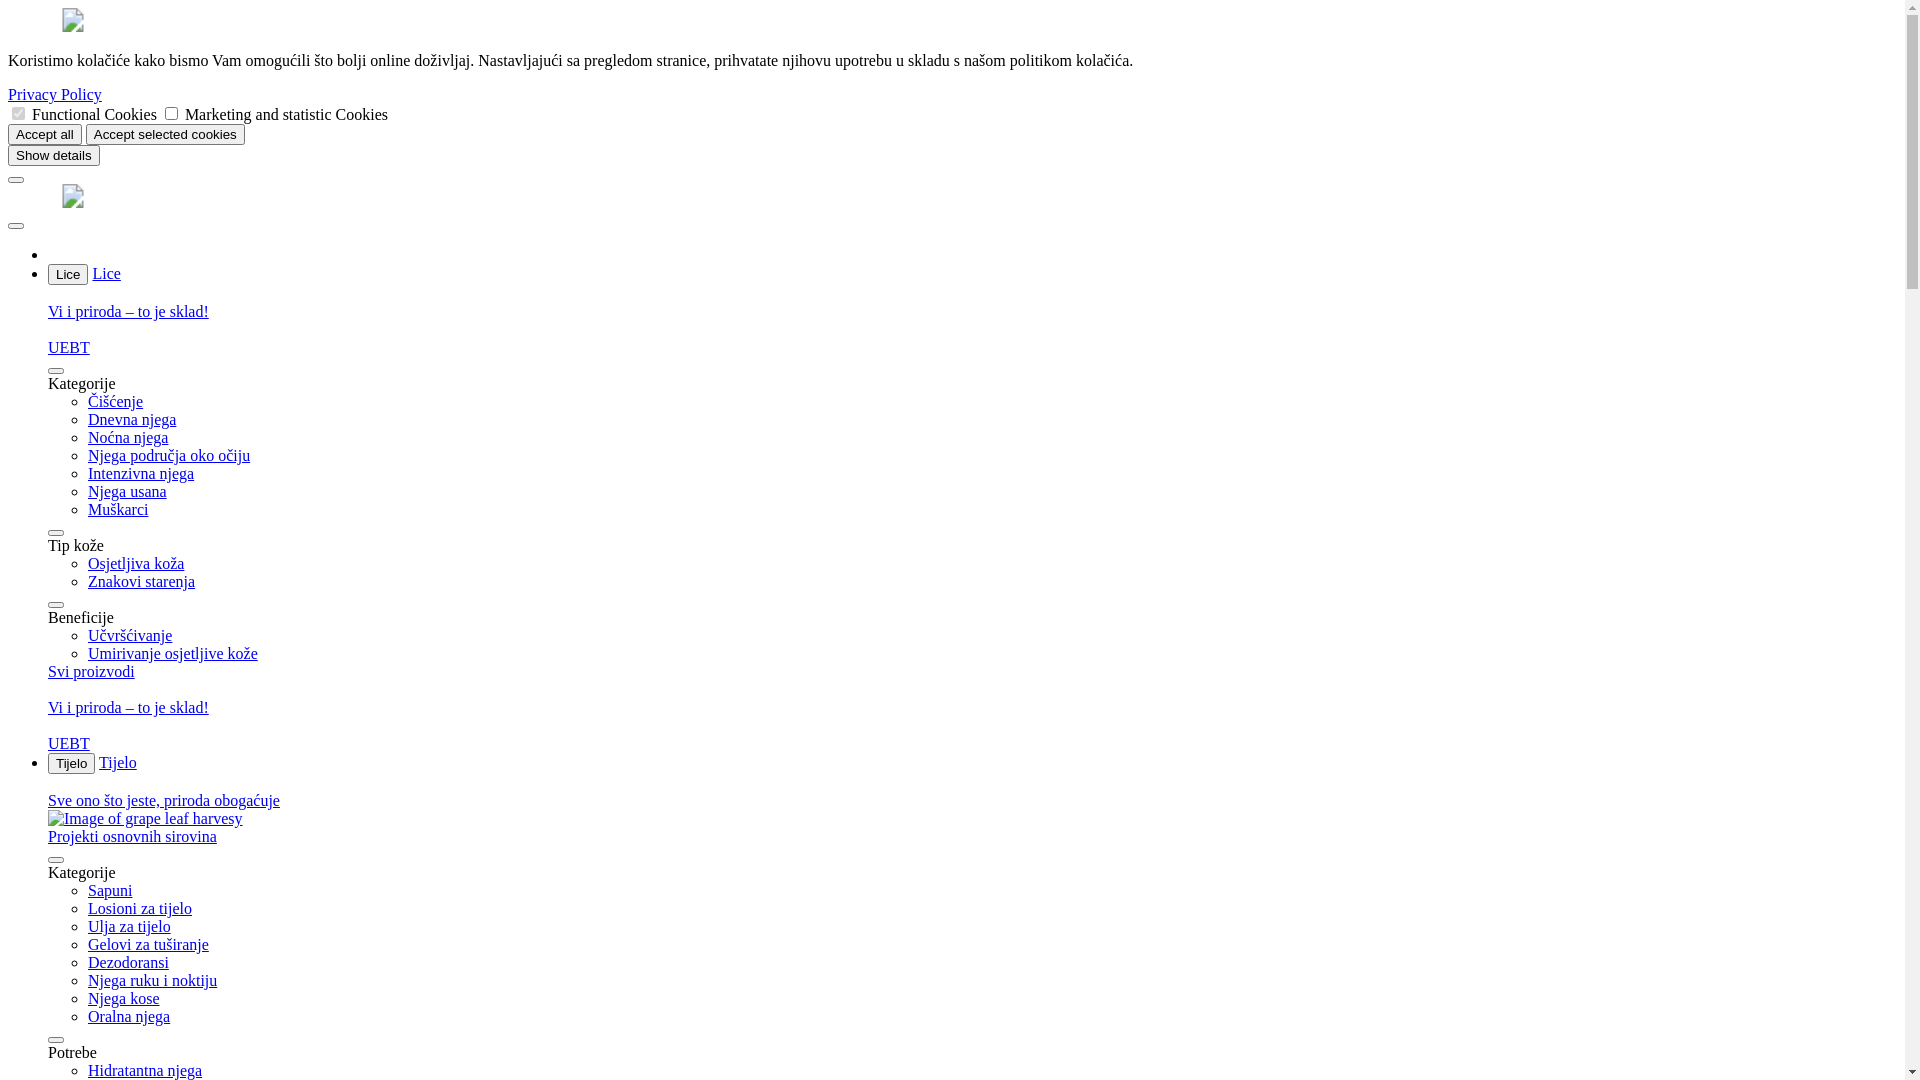  What do you see at coordinates (92, 672) in the screenshot?
I see `Svi proizvodi` at bounding box center [92, 672].